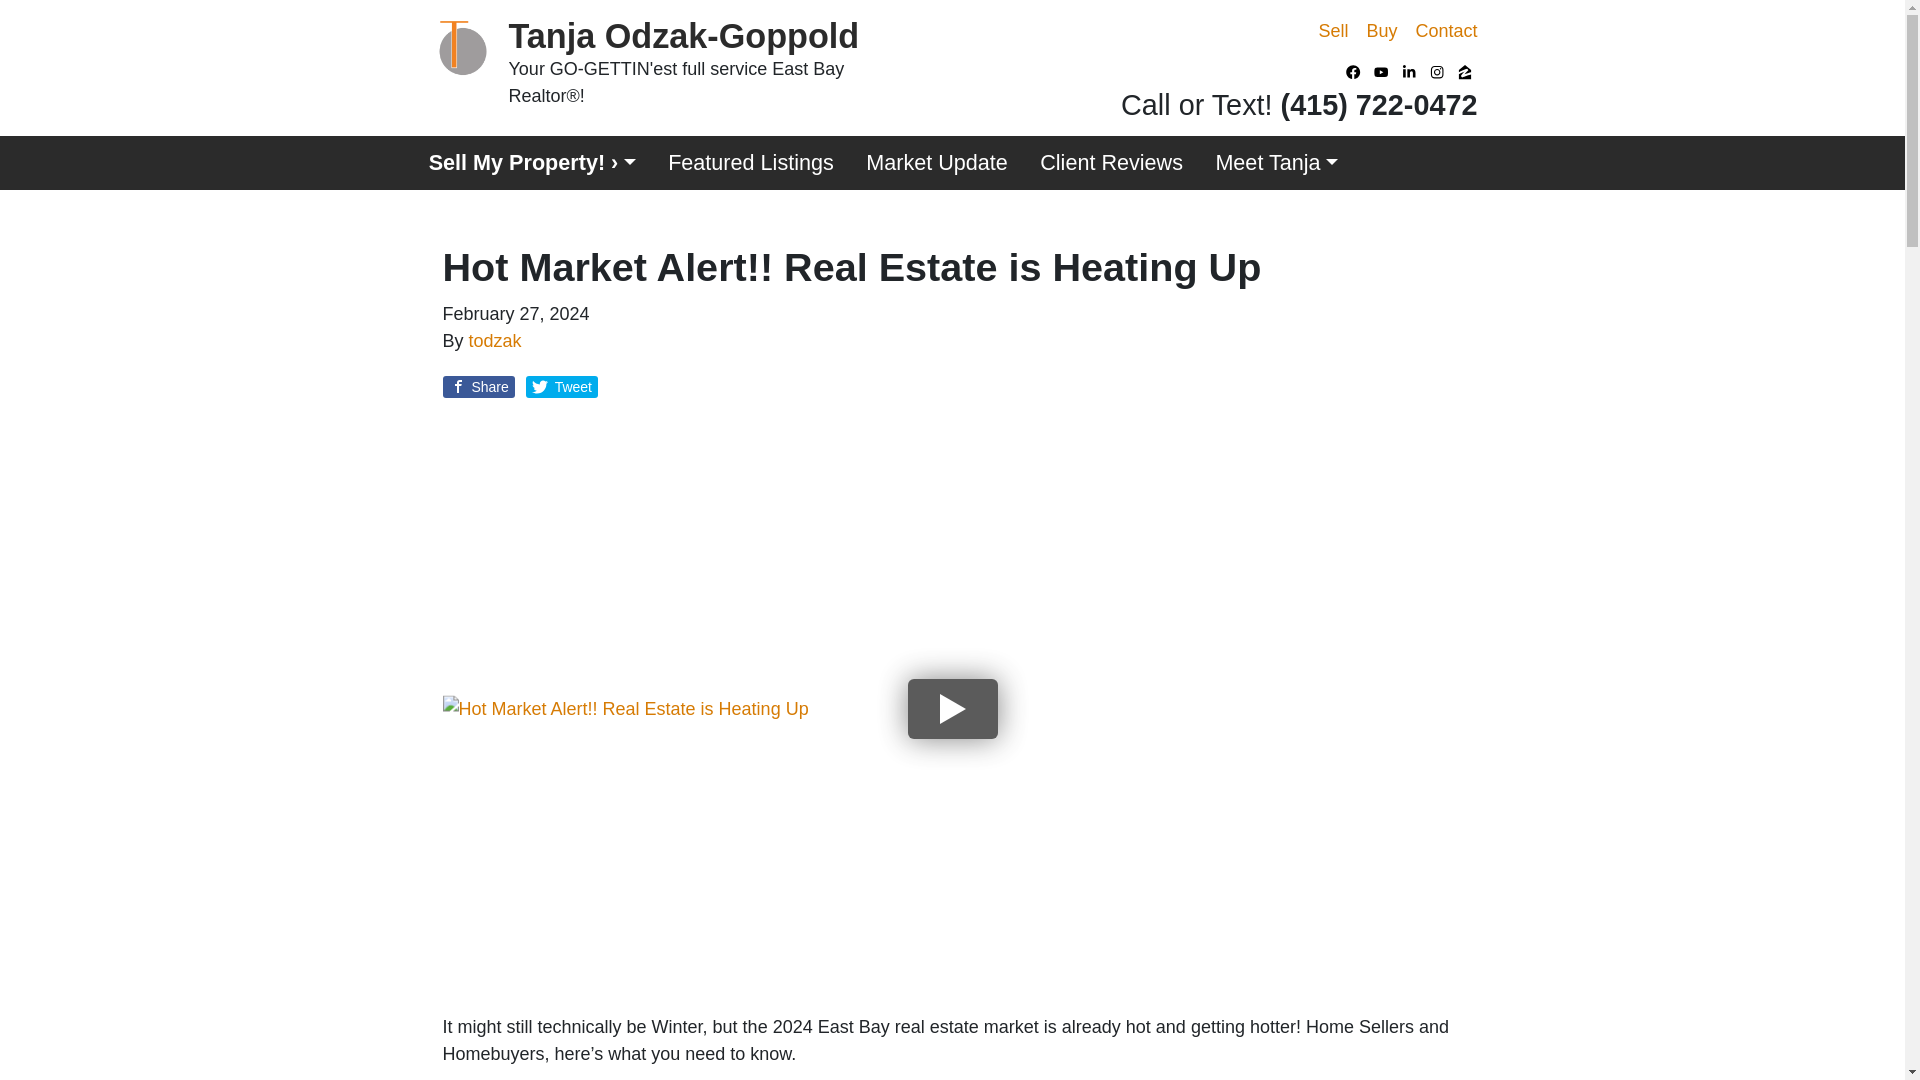 This screenshot has width=1920, height=1080. I want to click on Sell, so click(1333, 31).